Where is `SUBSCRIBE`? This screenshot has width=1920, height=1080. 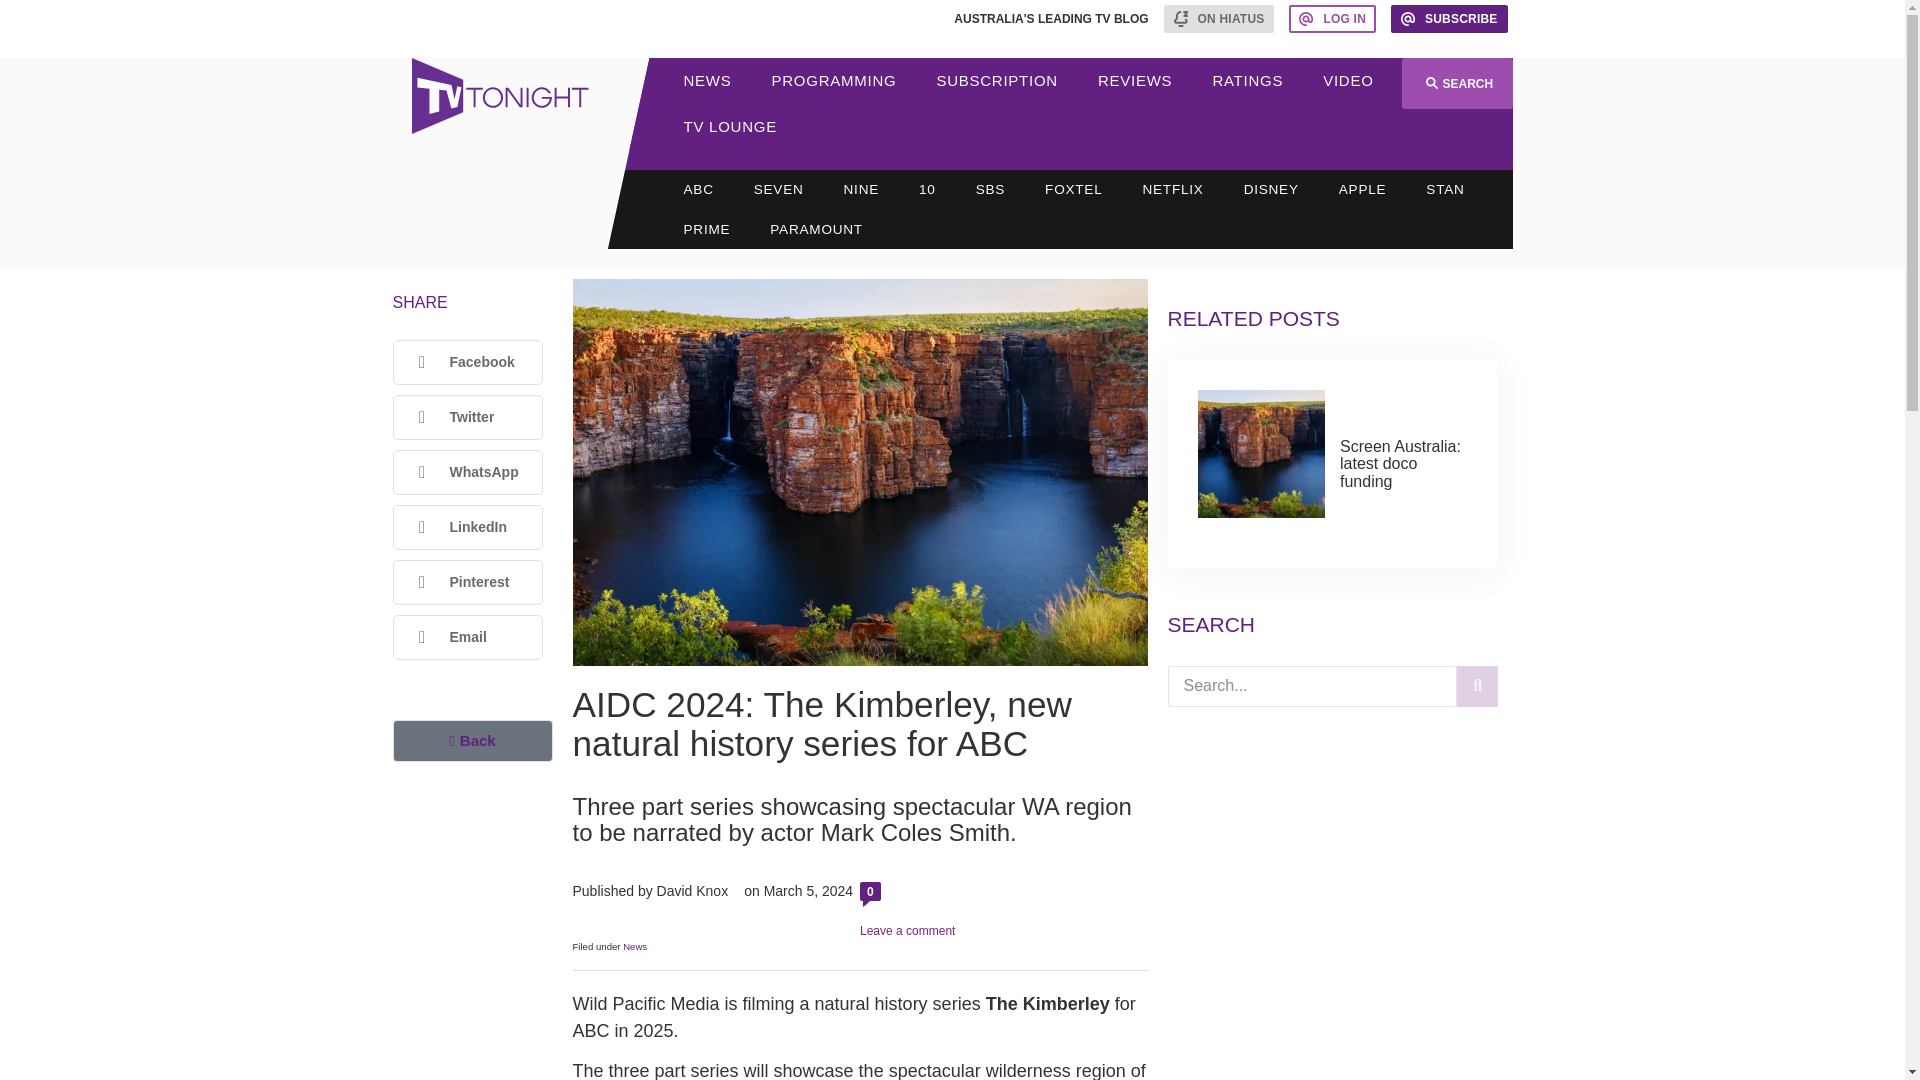 SUBSCRIBE is located at coordinates (1449, 18).